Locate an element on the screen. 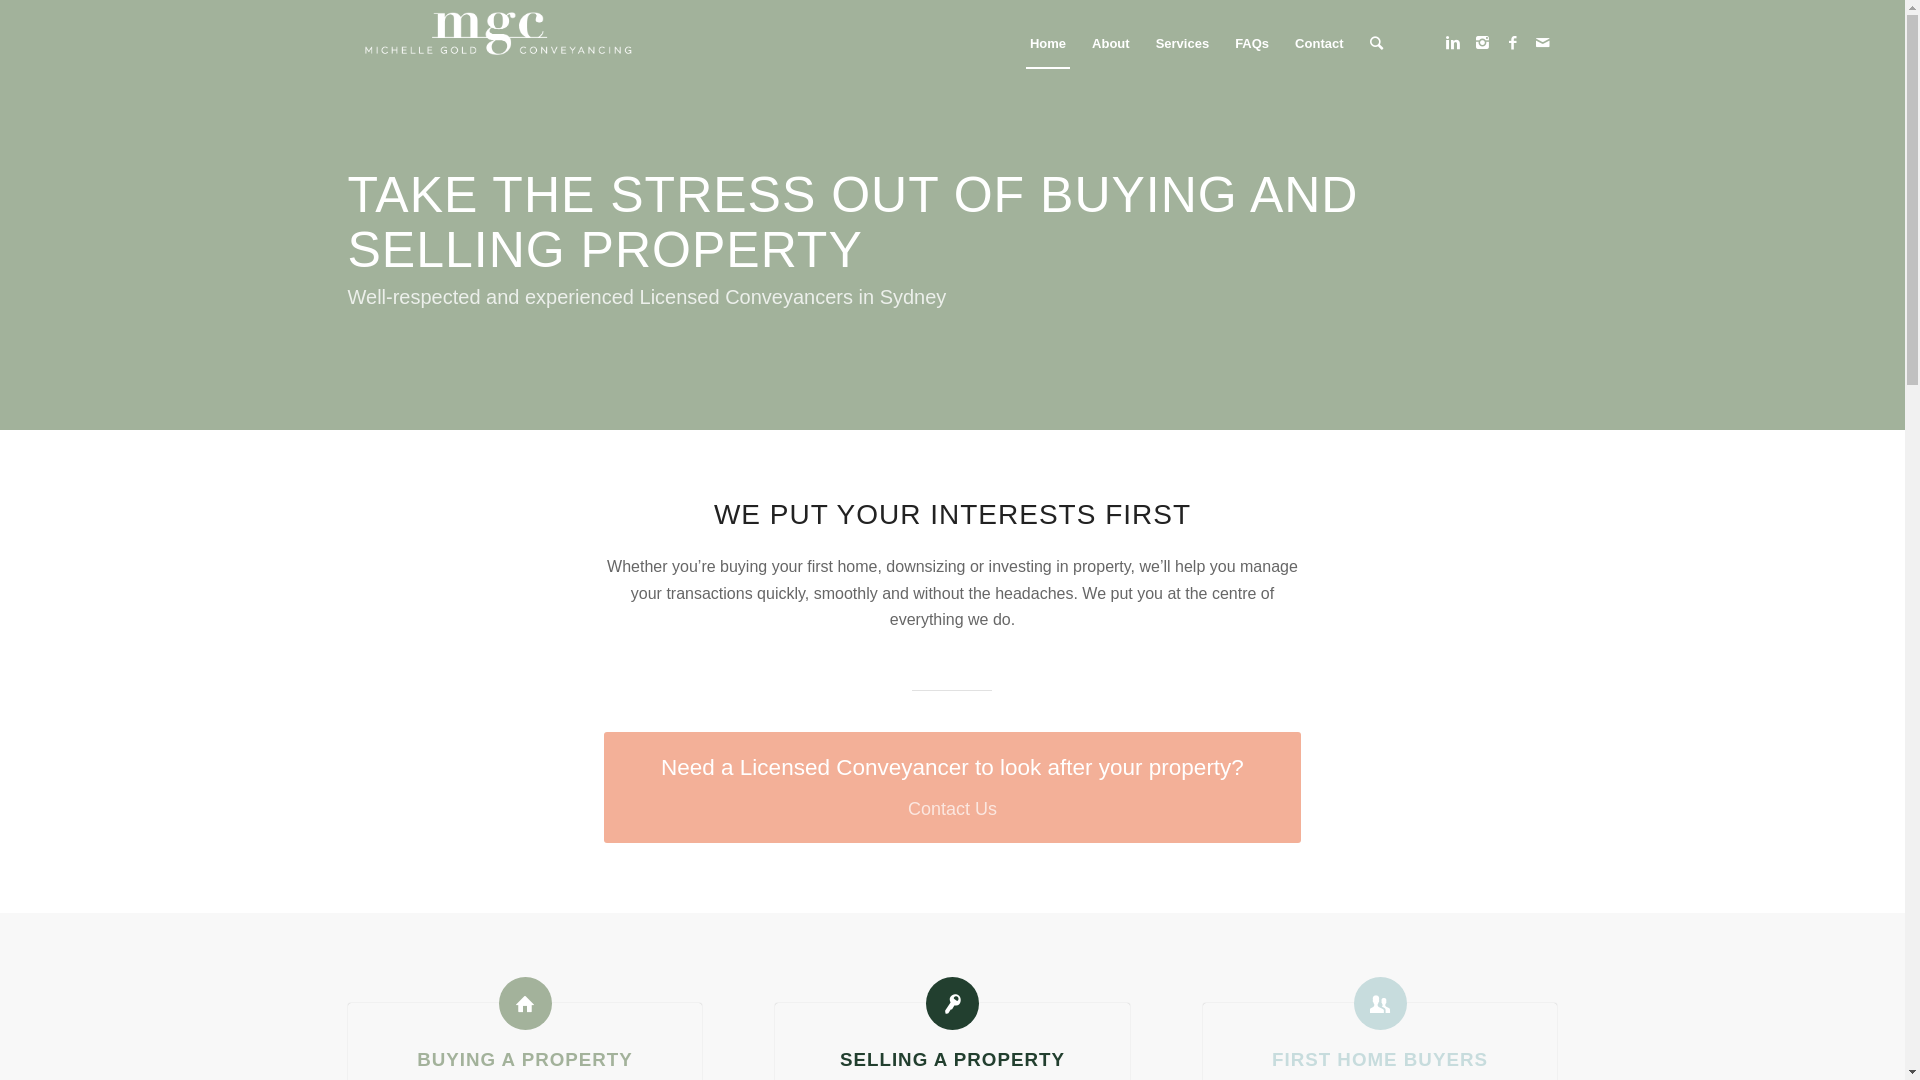 The image size is (1920, 1080). Services is located at coordinates (1183, 44).